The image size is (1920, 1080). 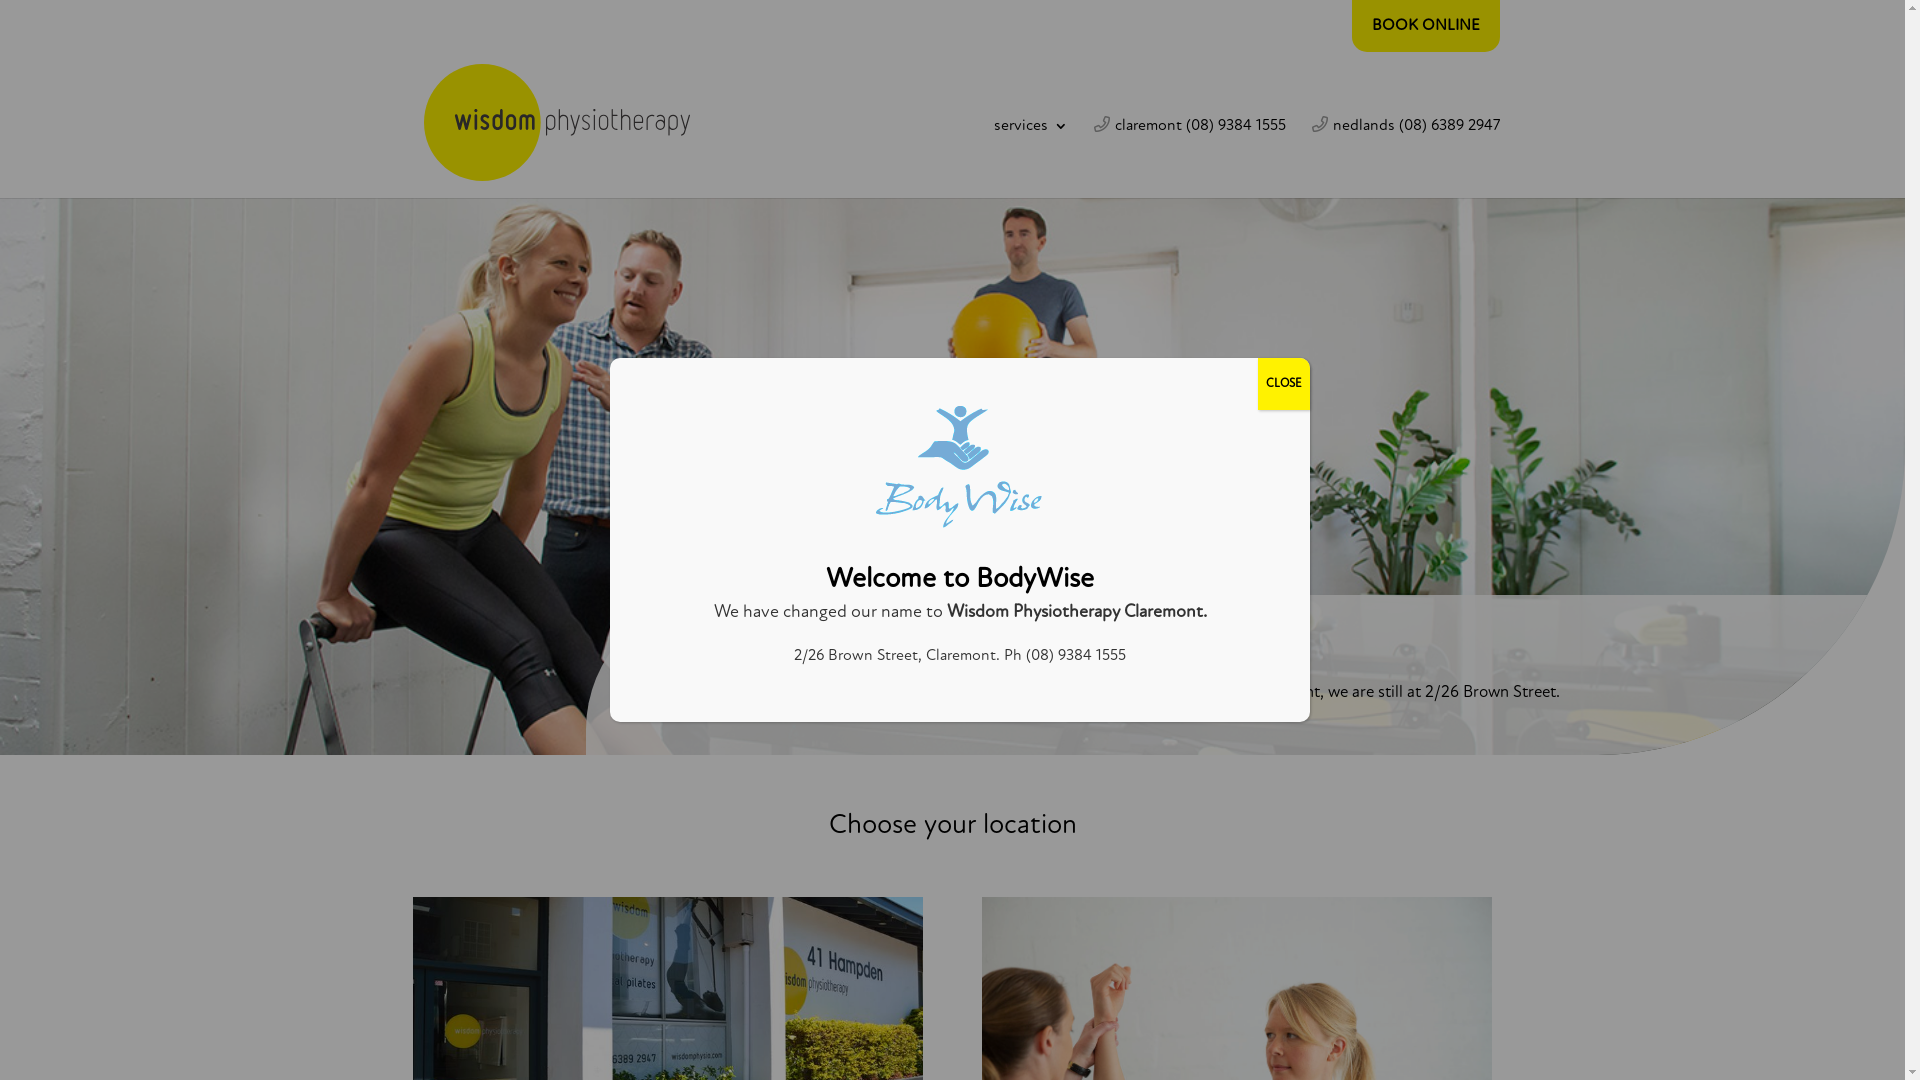 I want to click on claremont (08) 9384 1555, so click(x=1190, y=158).